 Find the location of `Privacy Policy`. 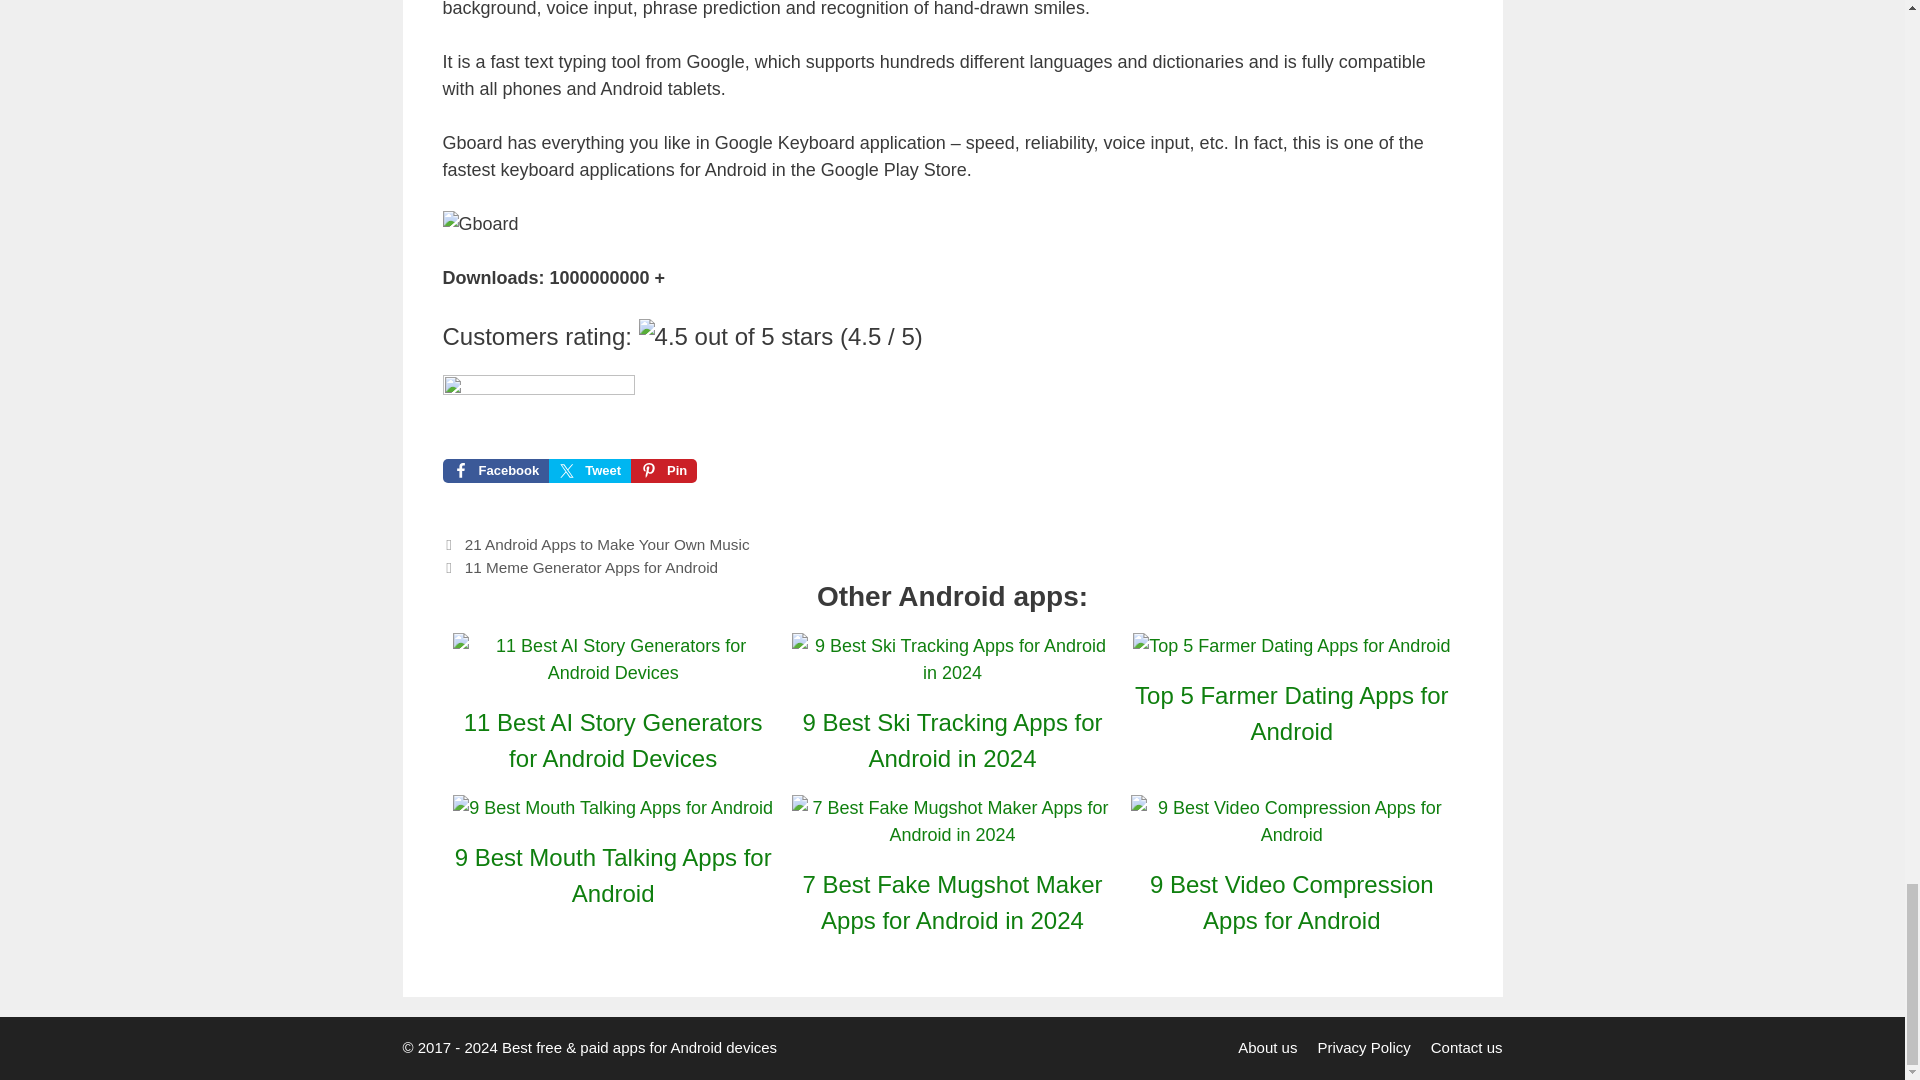

Privacy Policy is located at coordinates (1363, 1047).